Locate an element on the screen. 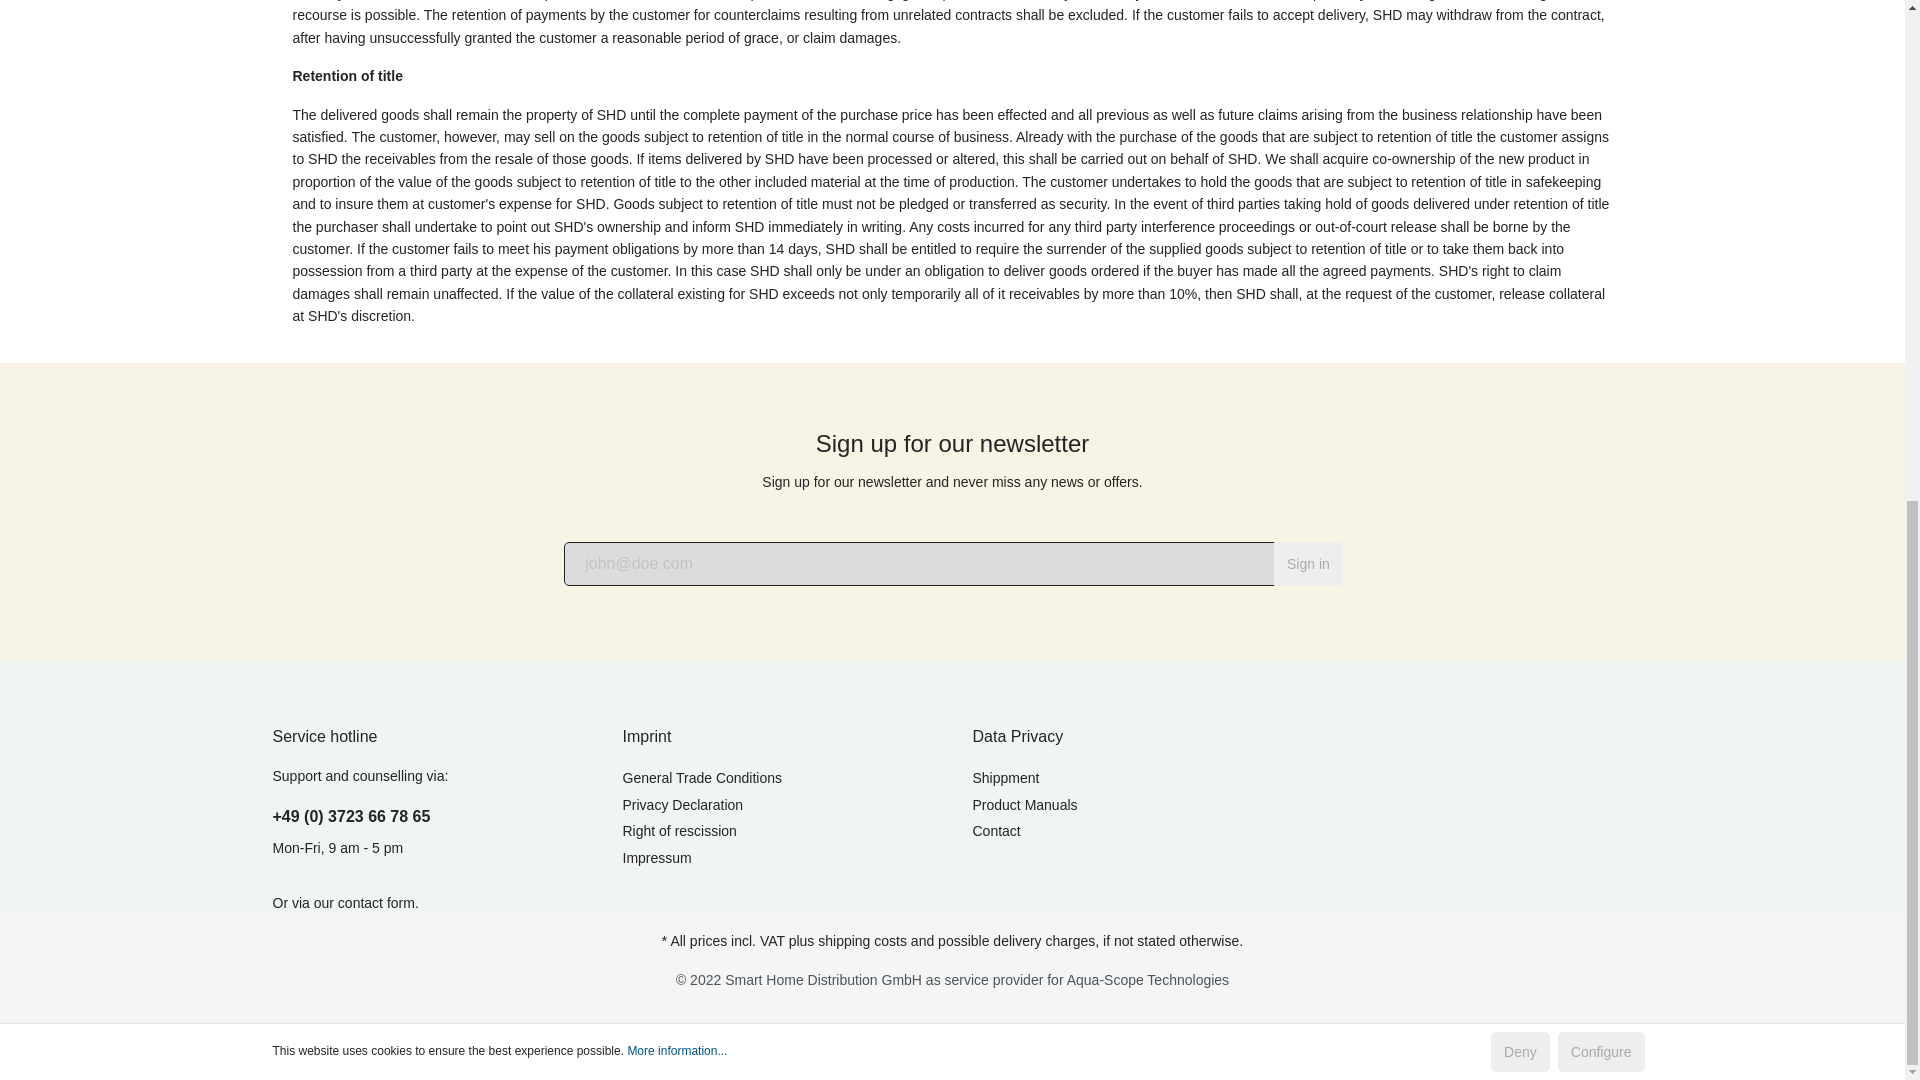 The height and width of the screenshot is (1080, 1920). Privacy Declaration is located at coordinates (682, 805).